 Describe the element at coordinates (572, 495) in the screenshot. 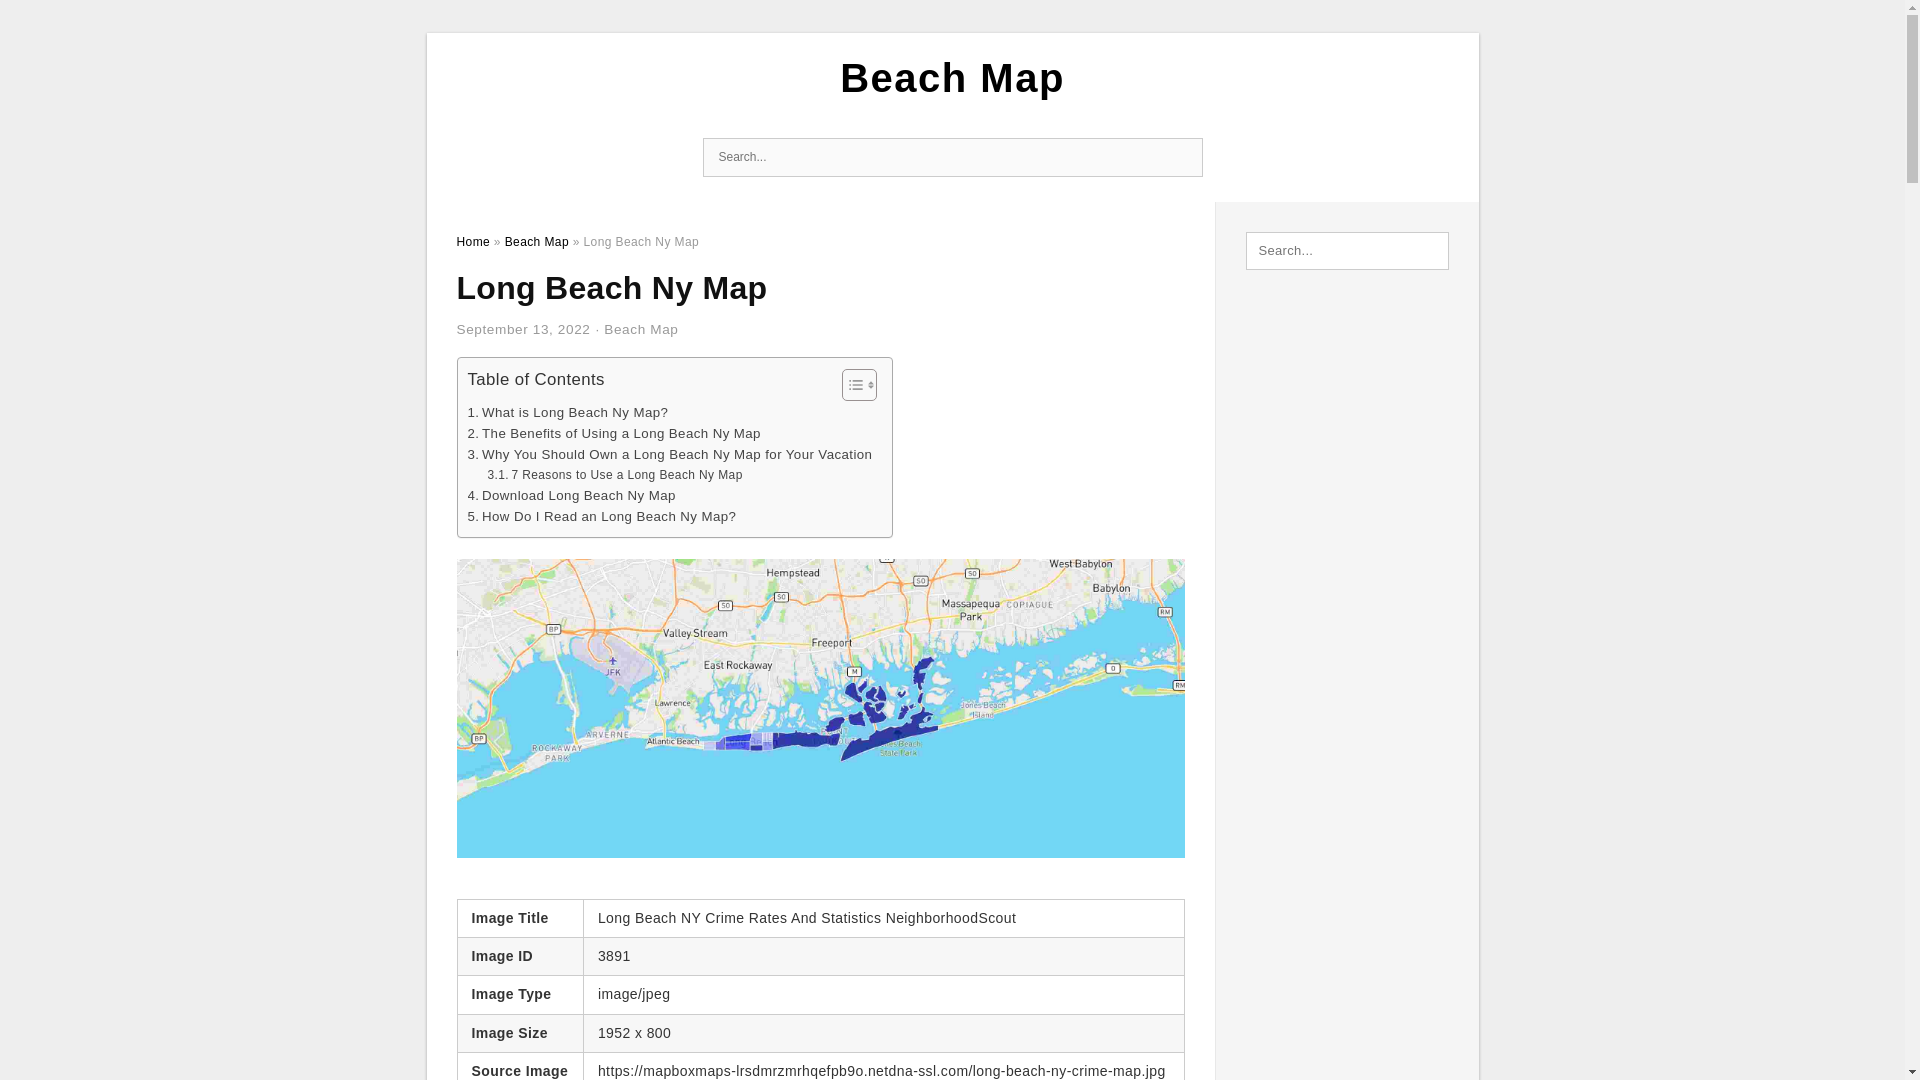

I see `Download Long Beach Ny Map` at that location.